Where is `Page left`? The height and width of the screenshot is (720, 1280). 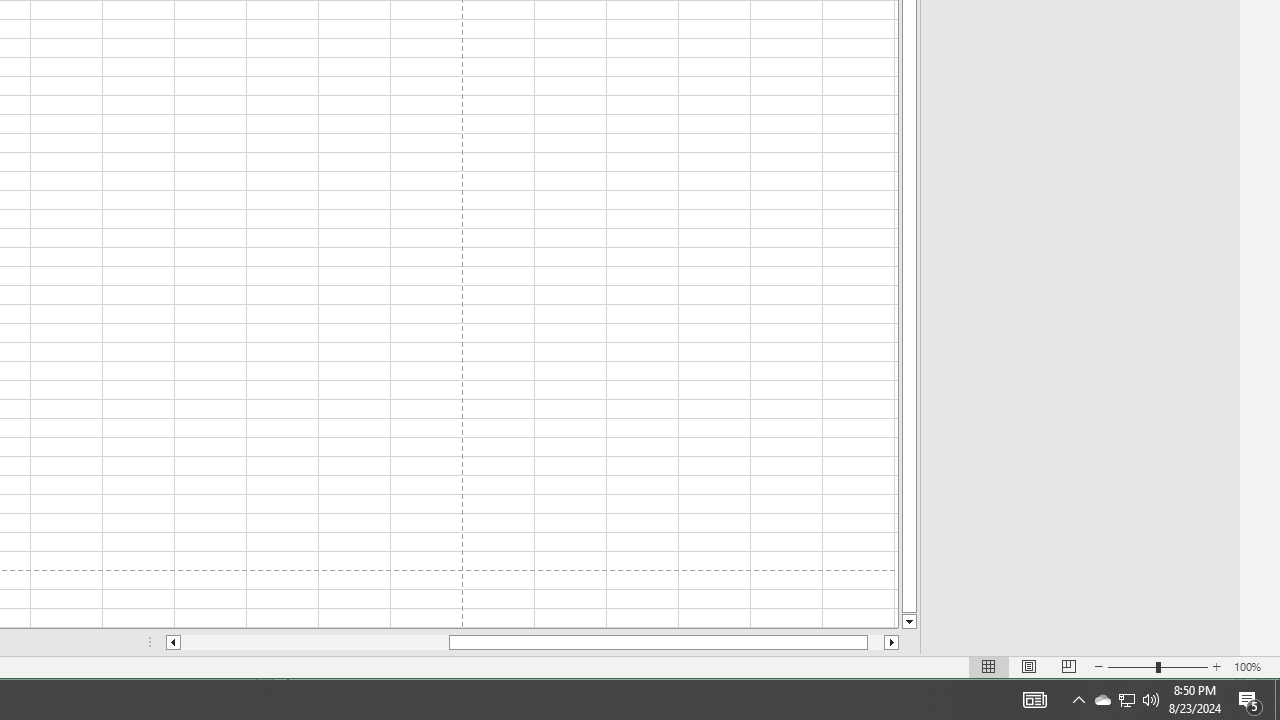 Page left is located at coordinates (1102, 700).